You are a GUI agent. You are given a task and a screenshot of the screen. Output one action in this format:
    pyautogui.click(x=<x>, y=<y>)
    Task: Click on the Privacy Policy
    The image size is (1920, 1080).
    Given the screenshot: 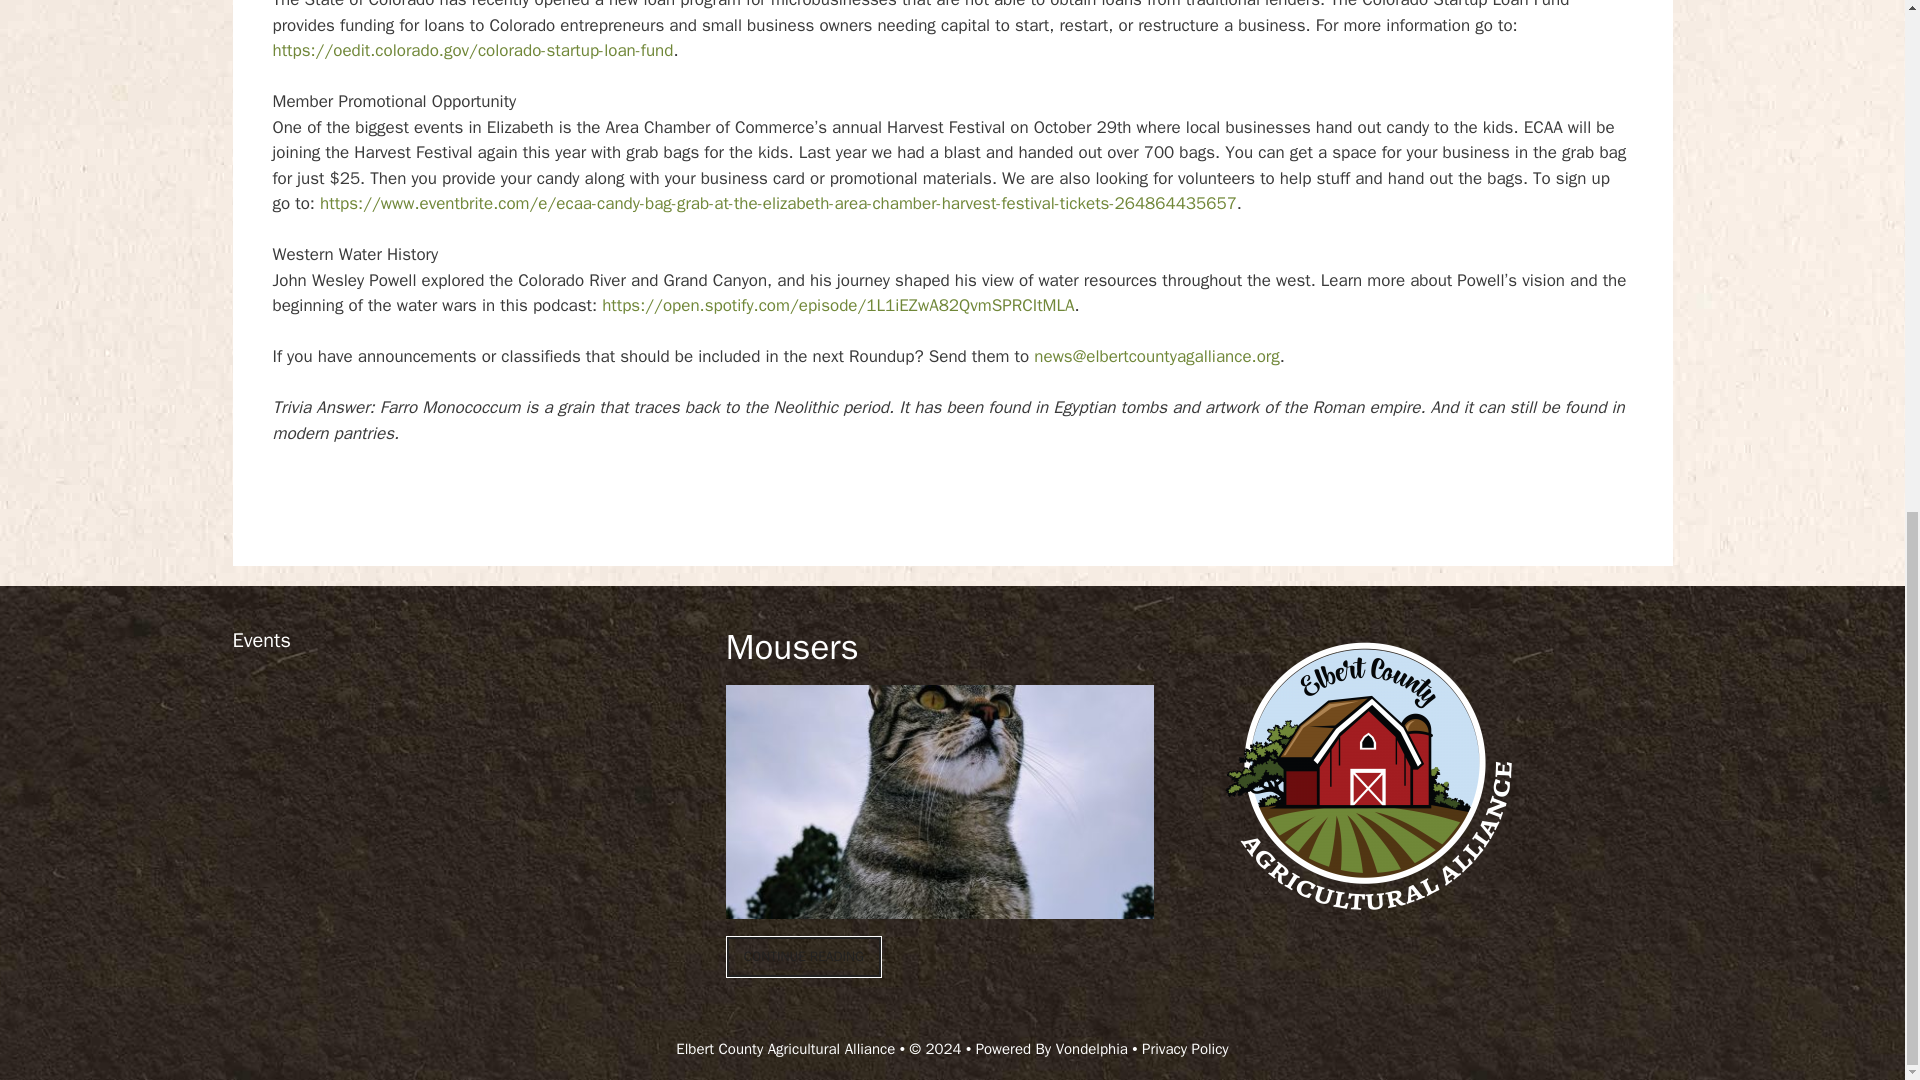 What is the action you would take?
    pyautogui.click(x=1185, y=1049)
    